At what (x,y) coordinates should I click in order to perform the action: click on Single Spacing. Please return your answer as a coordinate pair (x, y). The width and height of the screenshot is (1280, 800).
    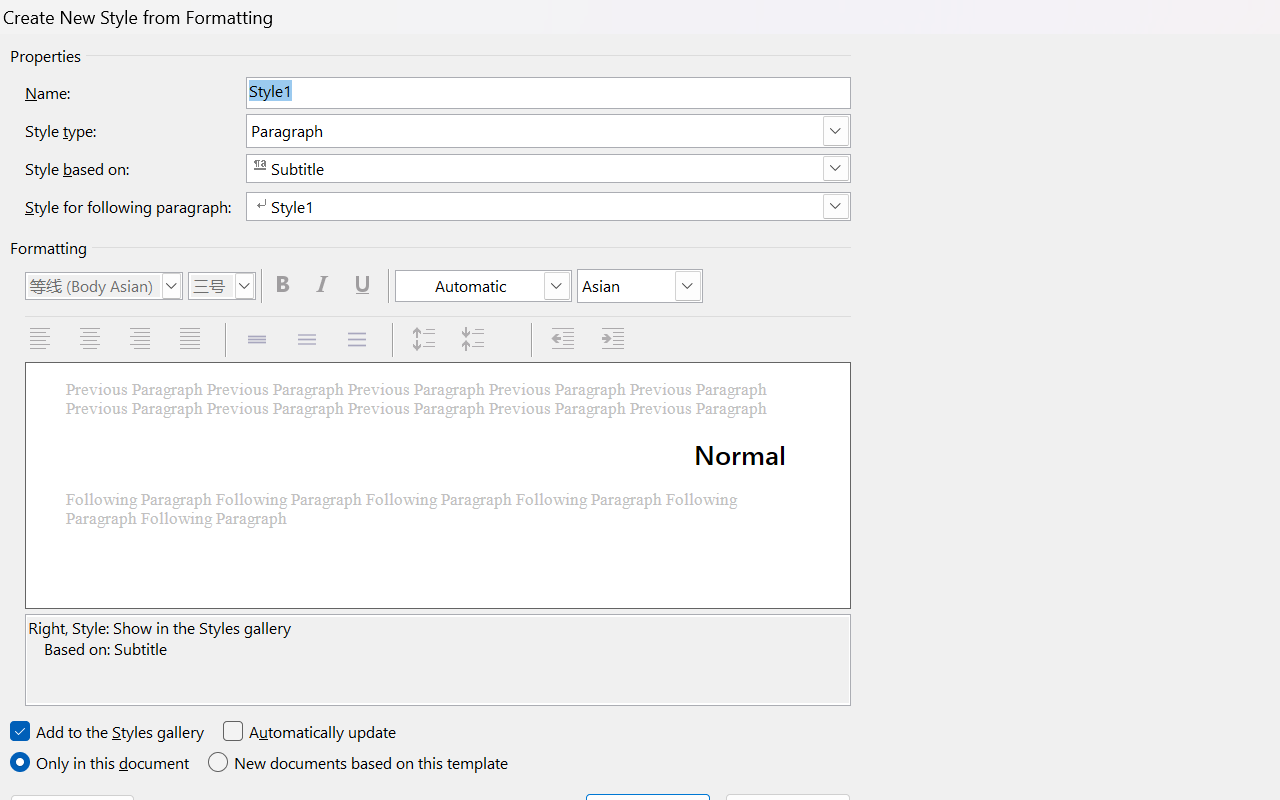
    Looking at the image, I should click on (258, 340).